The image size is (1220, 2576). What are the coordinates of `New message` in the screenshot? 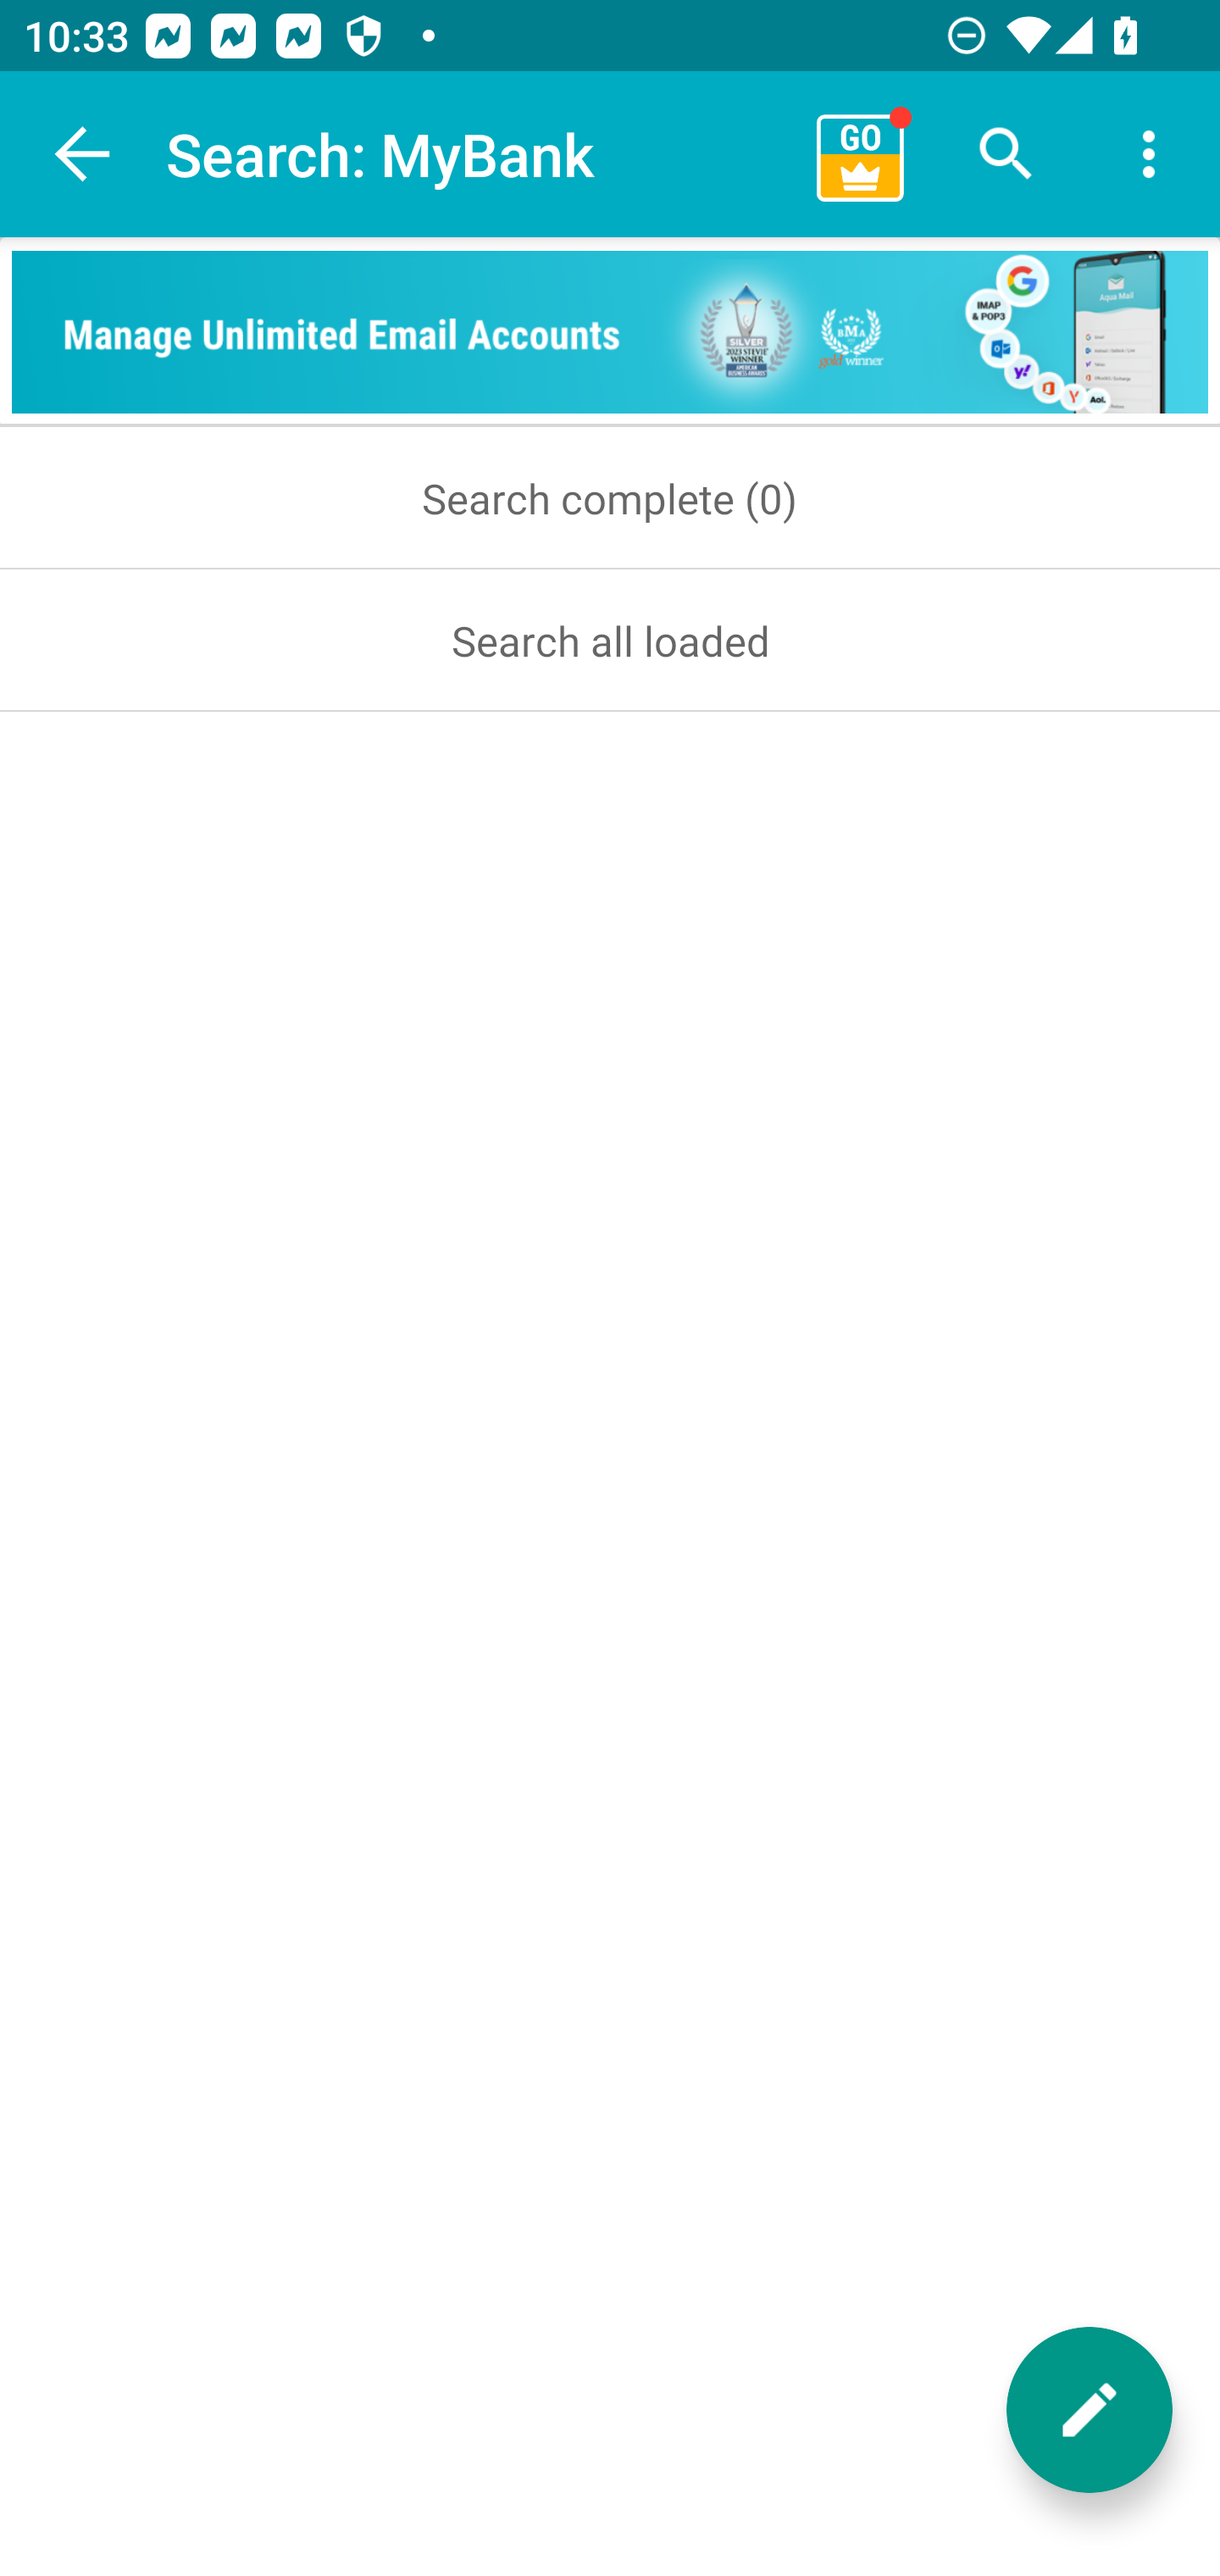 It's located at (1090, 2410).